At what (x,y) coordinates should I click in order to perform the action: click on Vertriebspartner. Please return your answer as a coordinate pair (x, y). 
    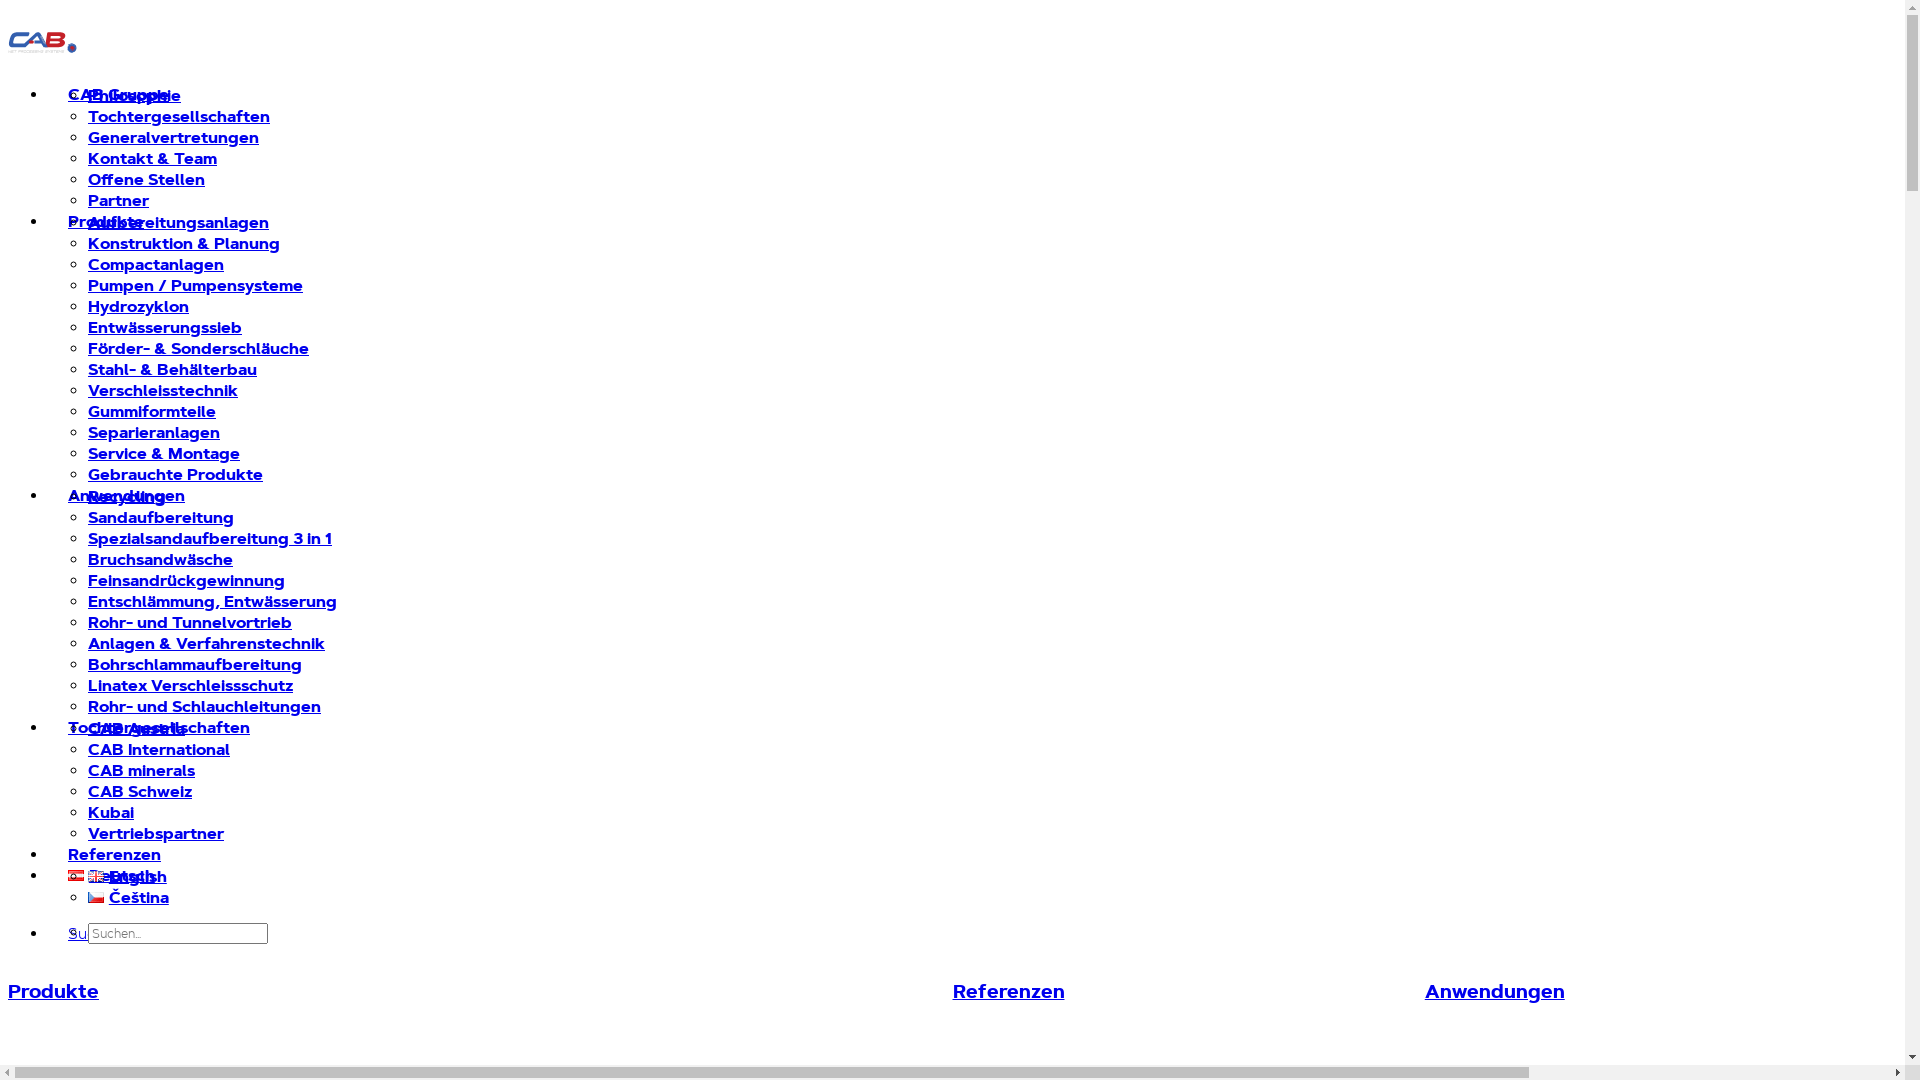
    Looking at the image, I should click on (156, 834).